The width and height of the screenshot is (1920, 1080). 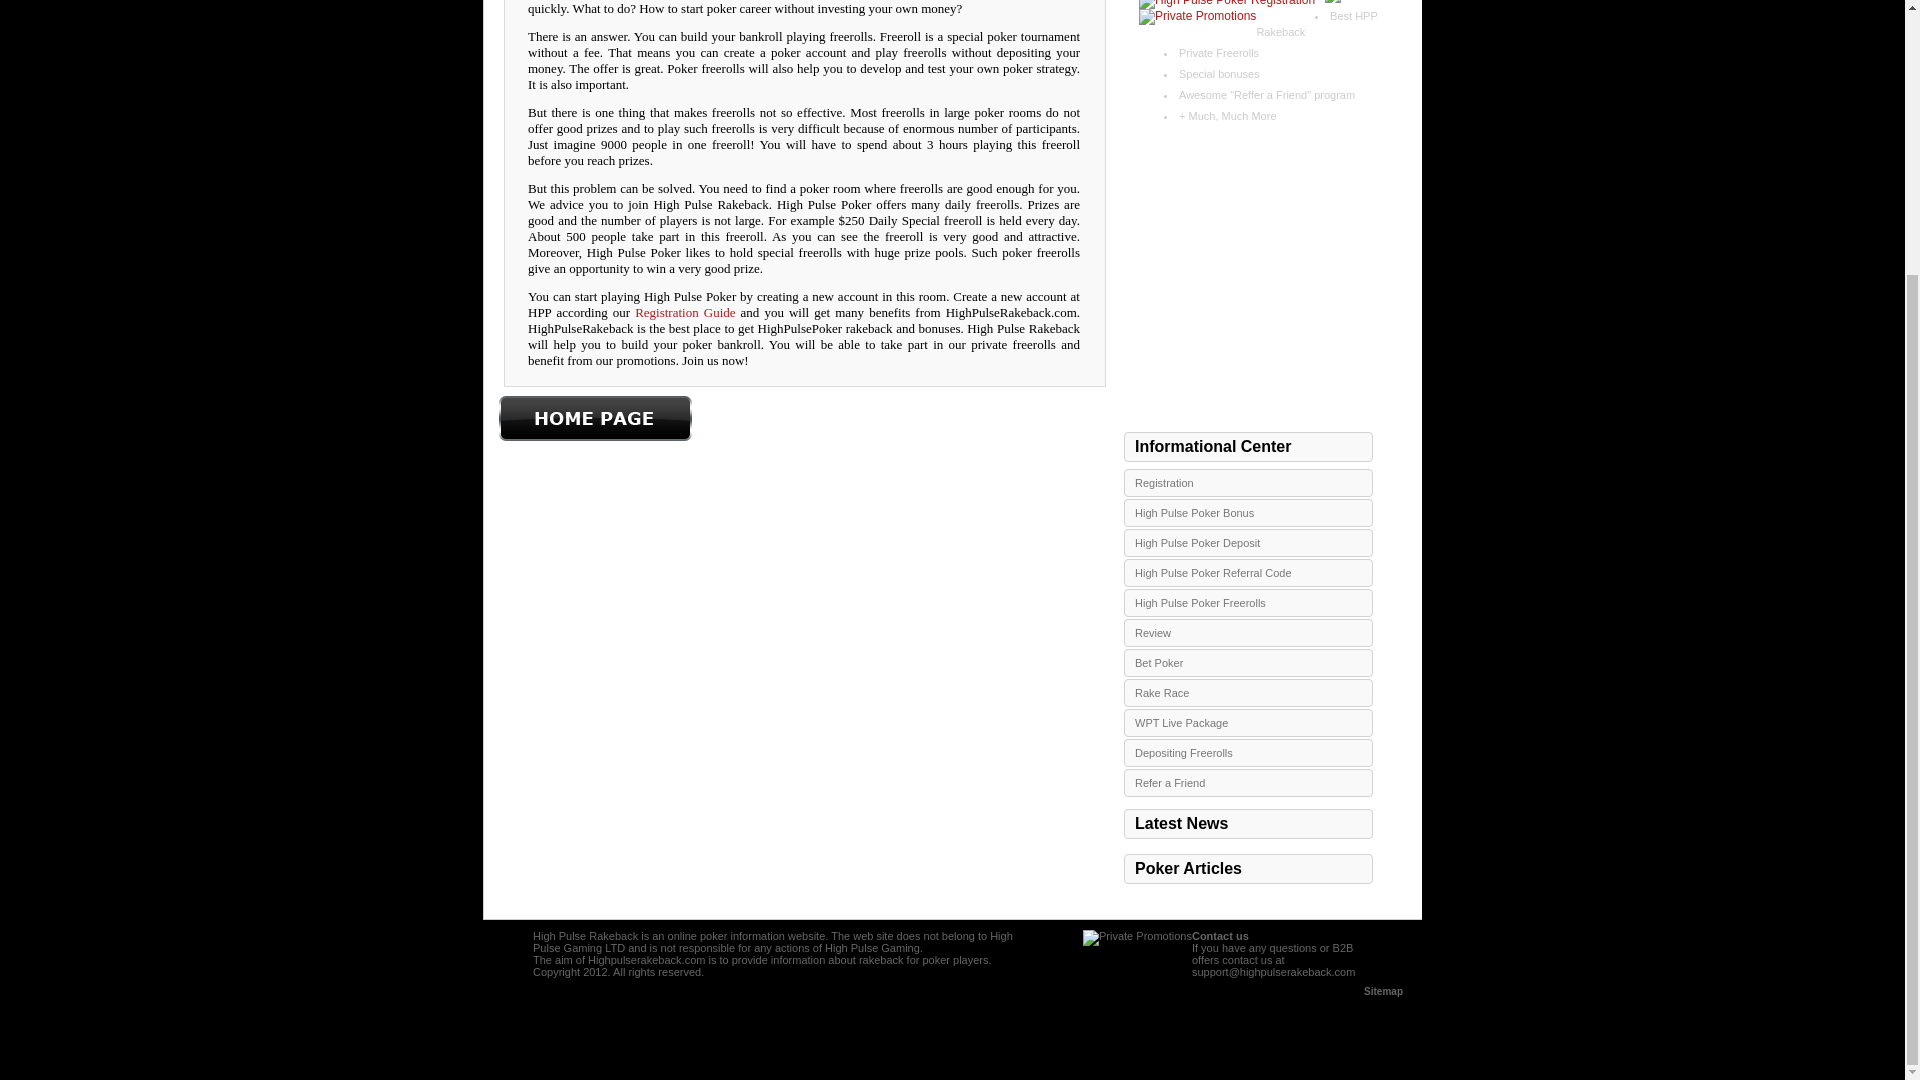 I want to click on Depositing Freerolls, so click(x=1248, y=752).